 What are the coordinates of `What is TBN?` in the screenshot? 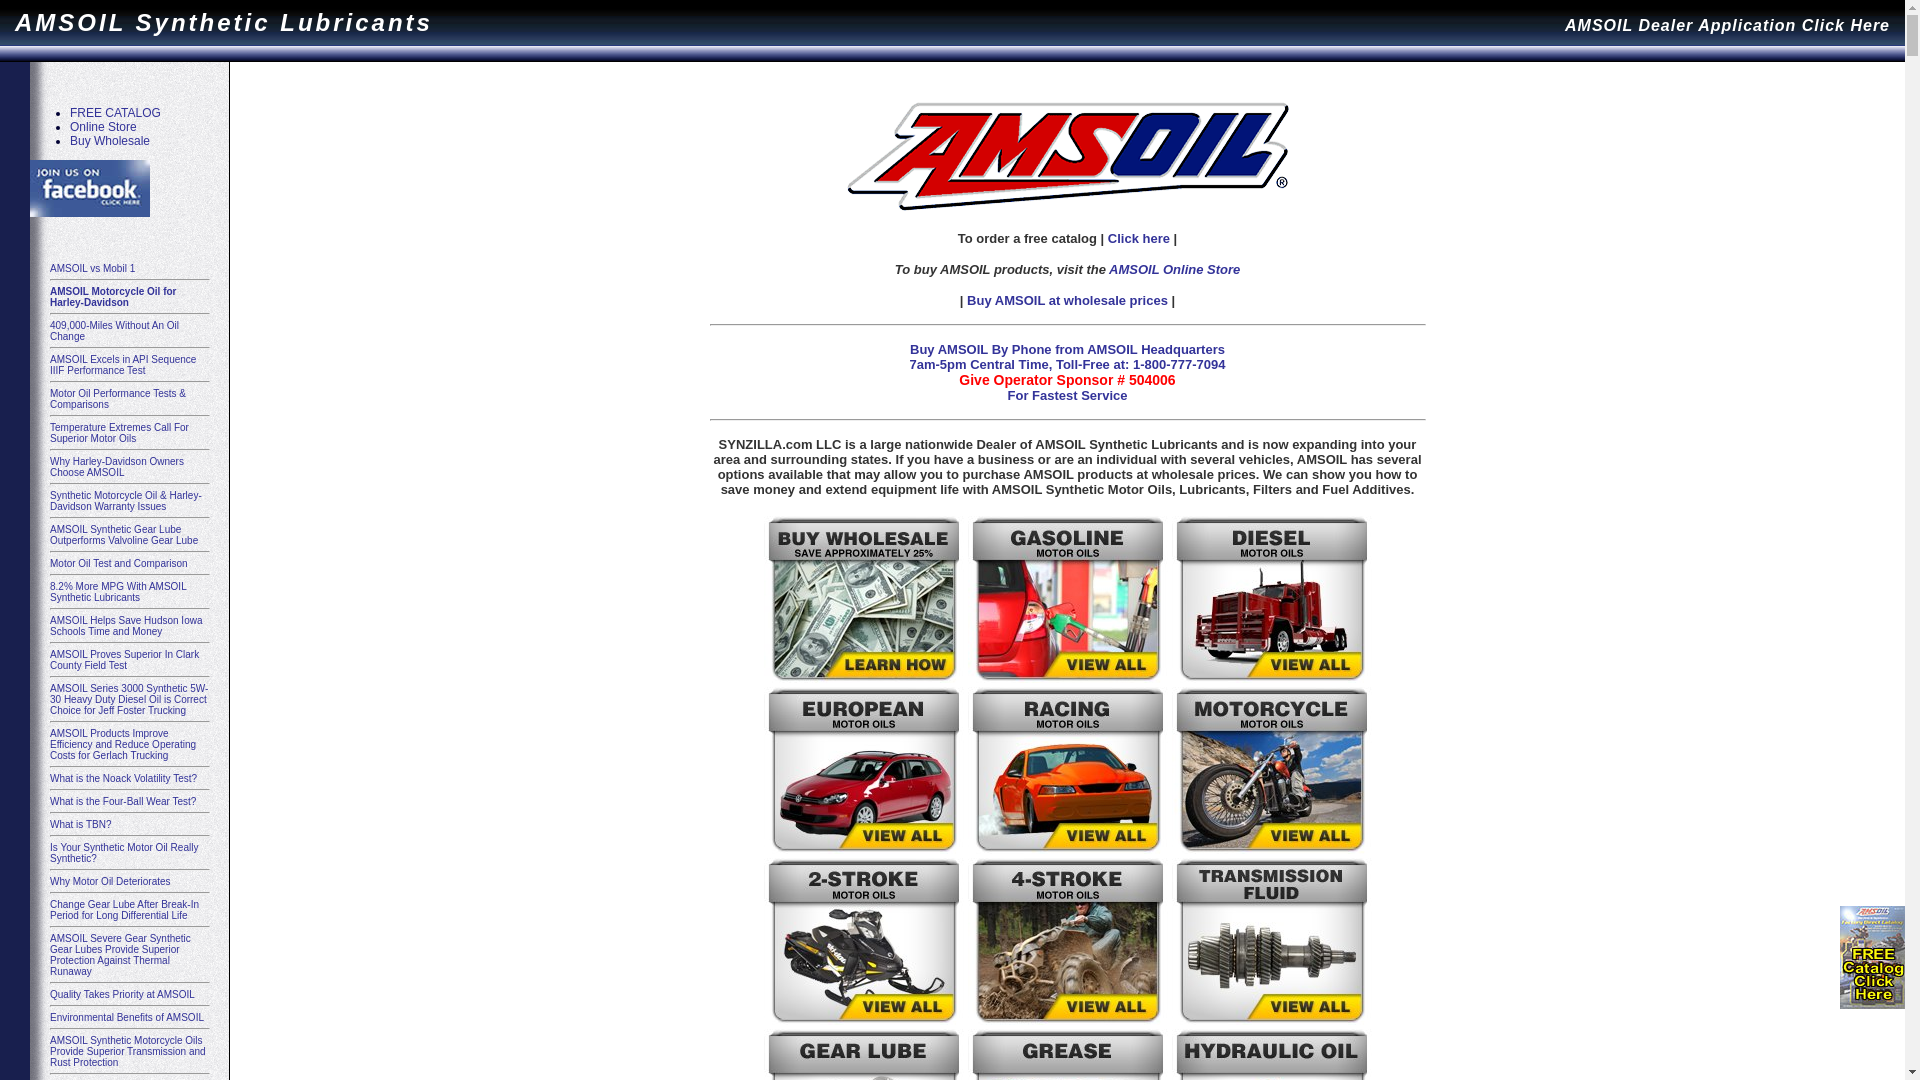 It's located at (81, 824).